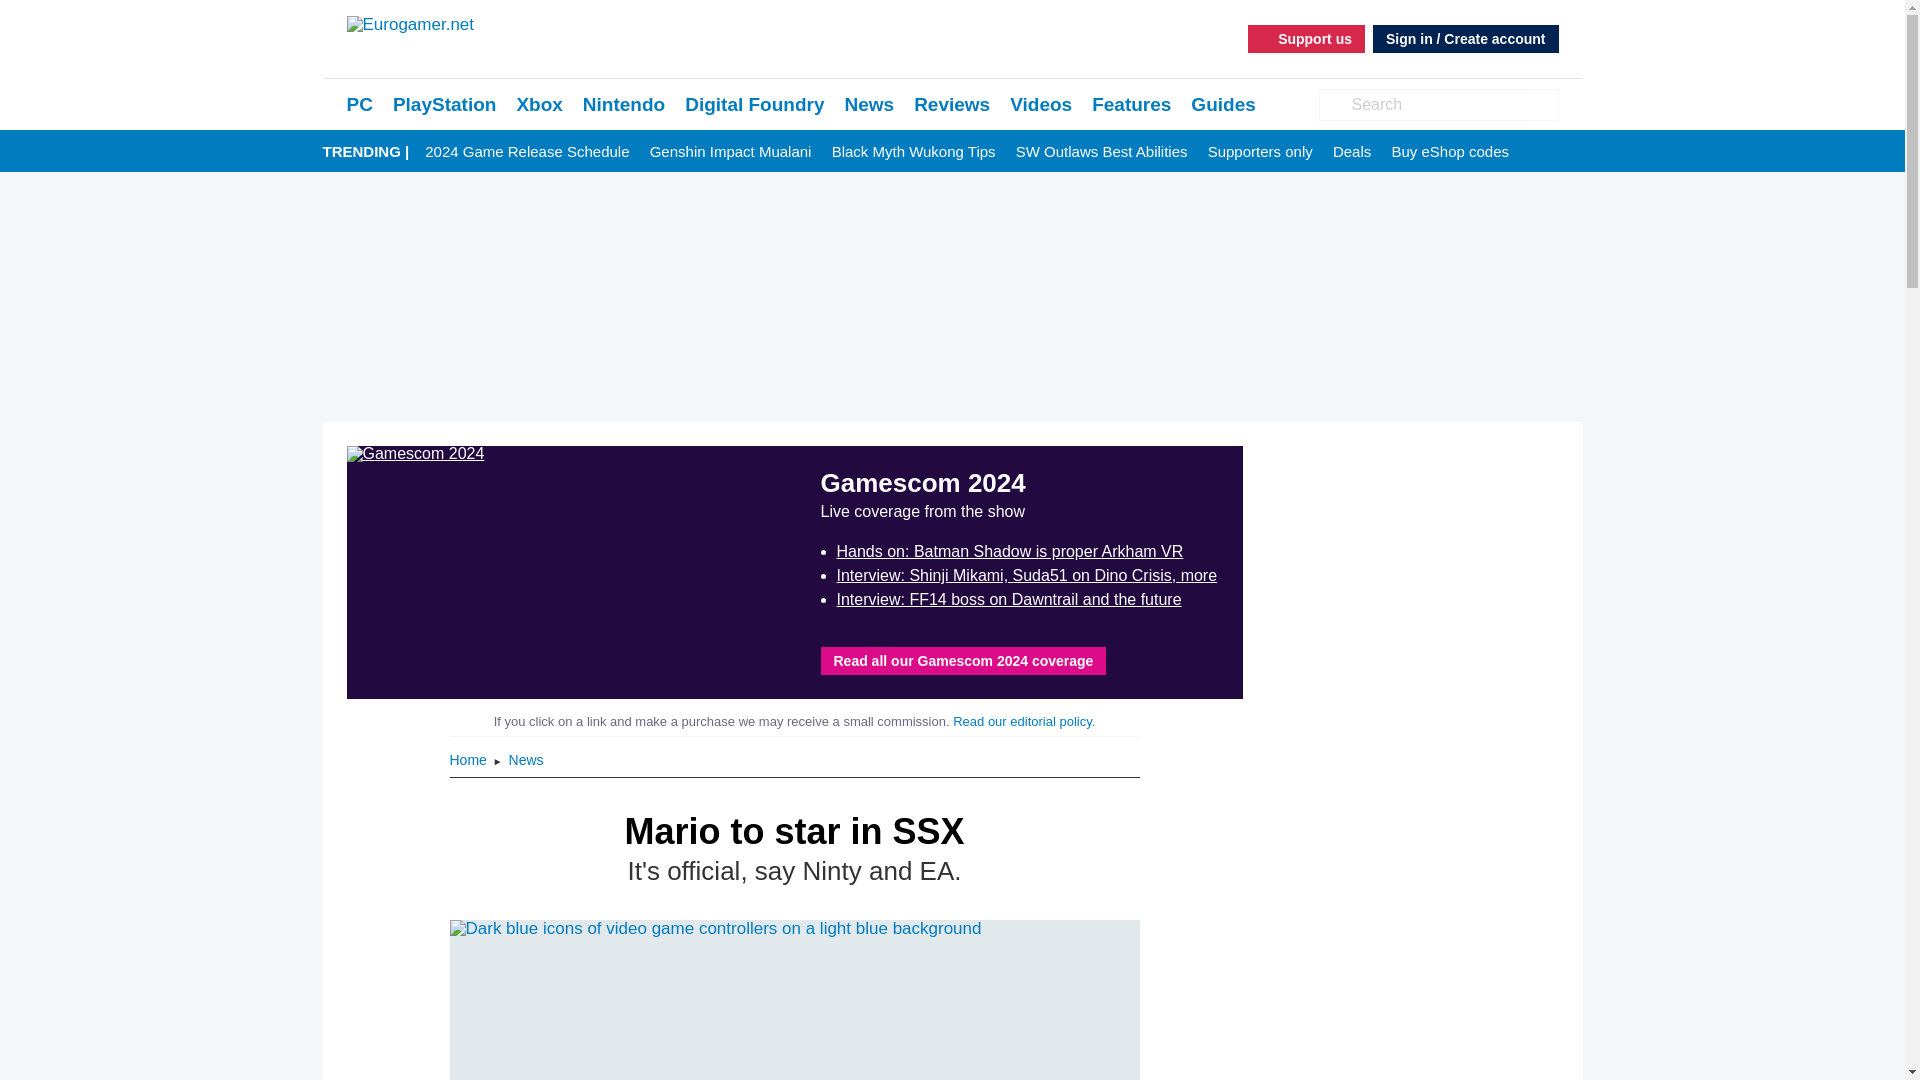 Image resolution: width=1920 pixels, height=1080 pixels. I want to click on Videos, so click(1040, 104).